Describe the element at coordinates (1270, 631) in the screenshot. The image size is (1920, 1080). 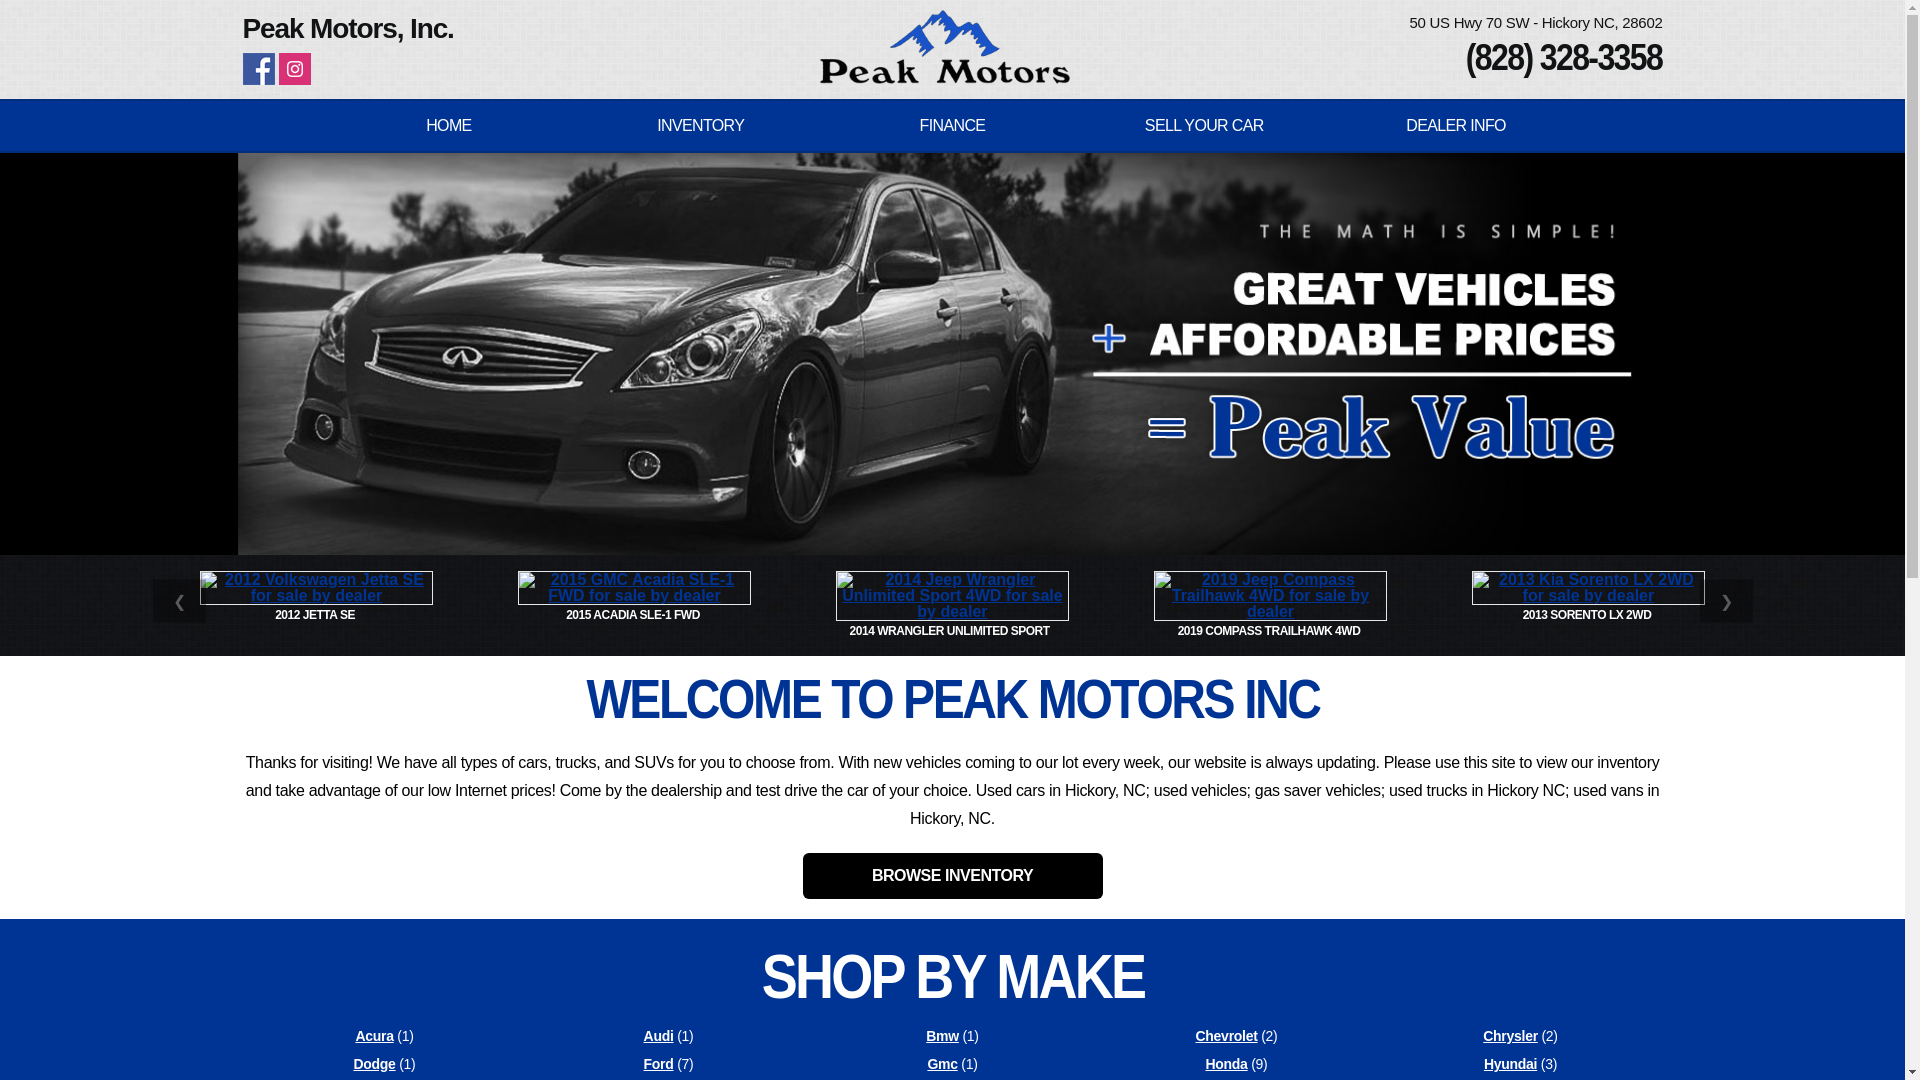
I see `2019 COMPASS TRAILHAWK 4WD ` at that location.